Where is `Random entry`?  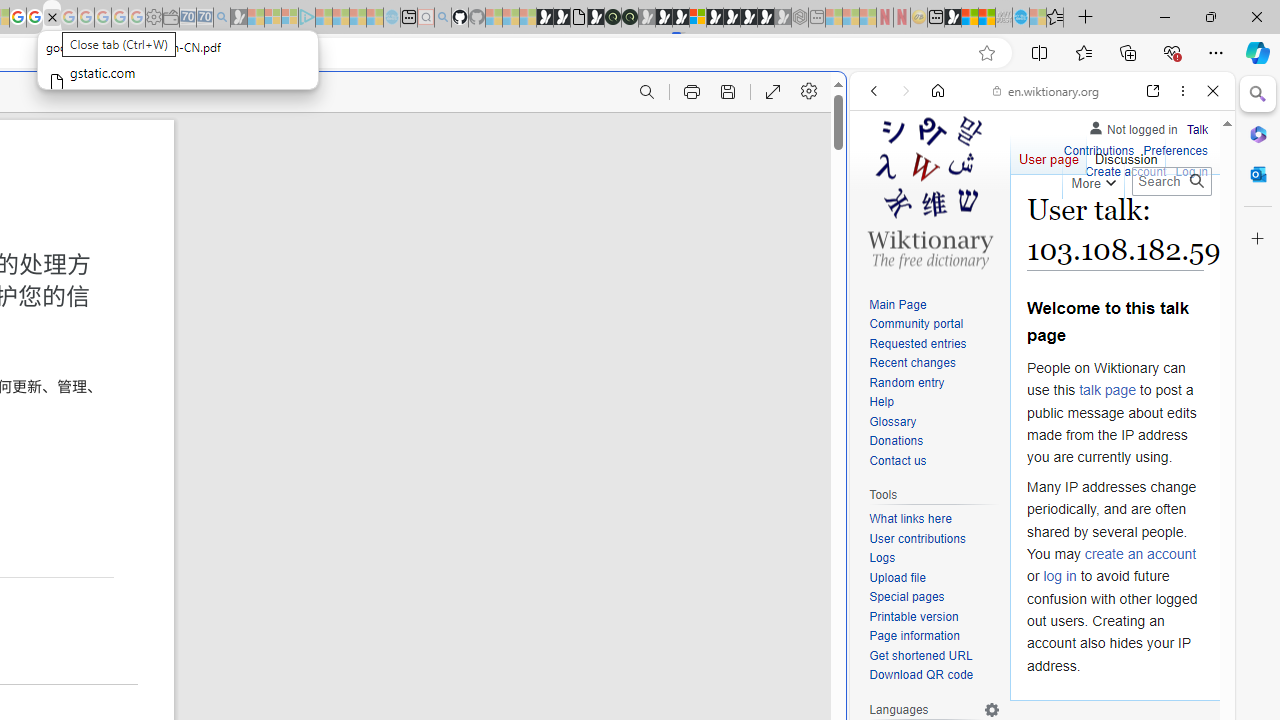
Random entry is located at coordinates (934, 382).